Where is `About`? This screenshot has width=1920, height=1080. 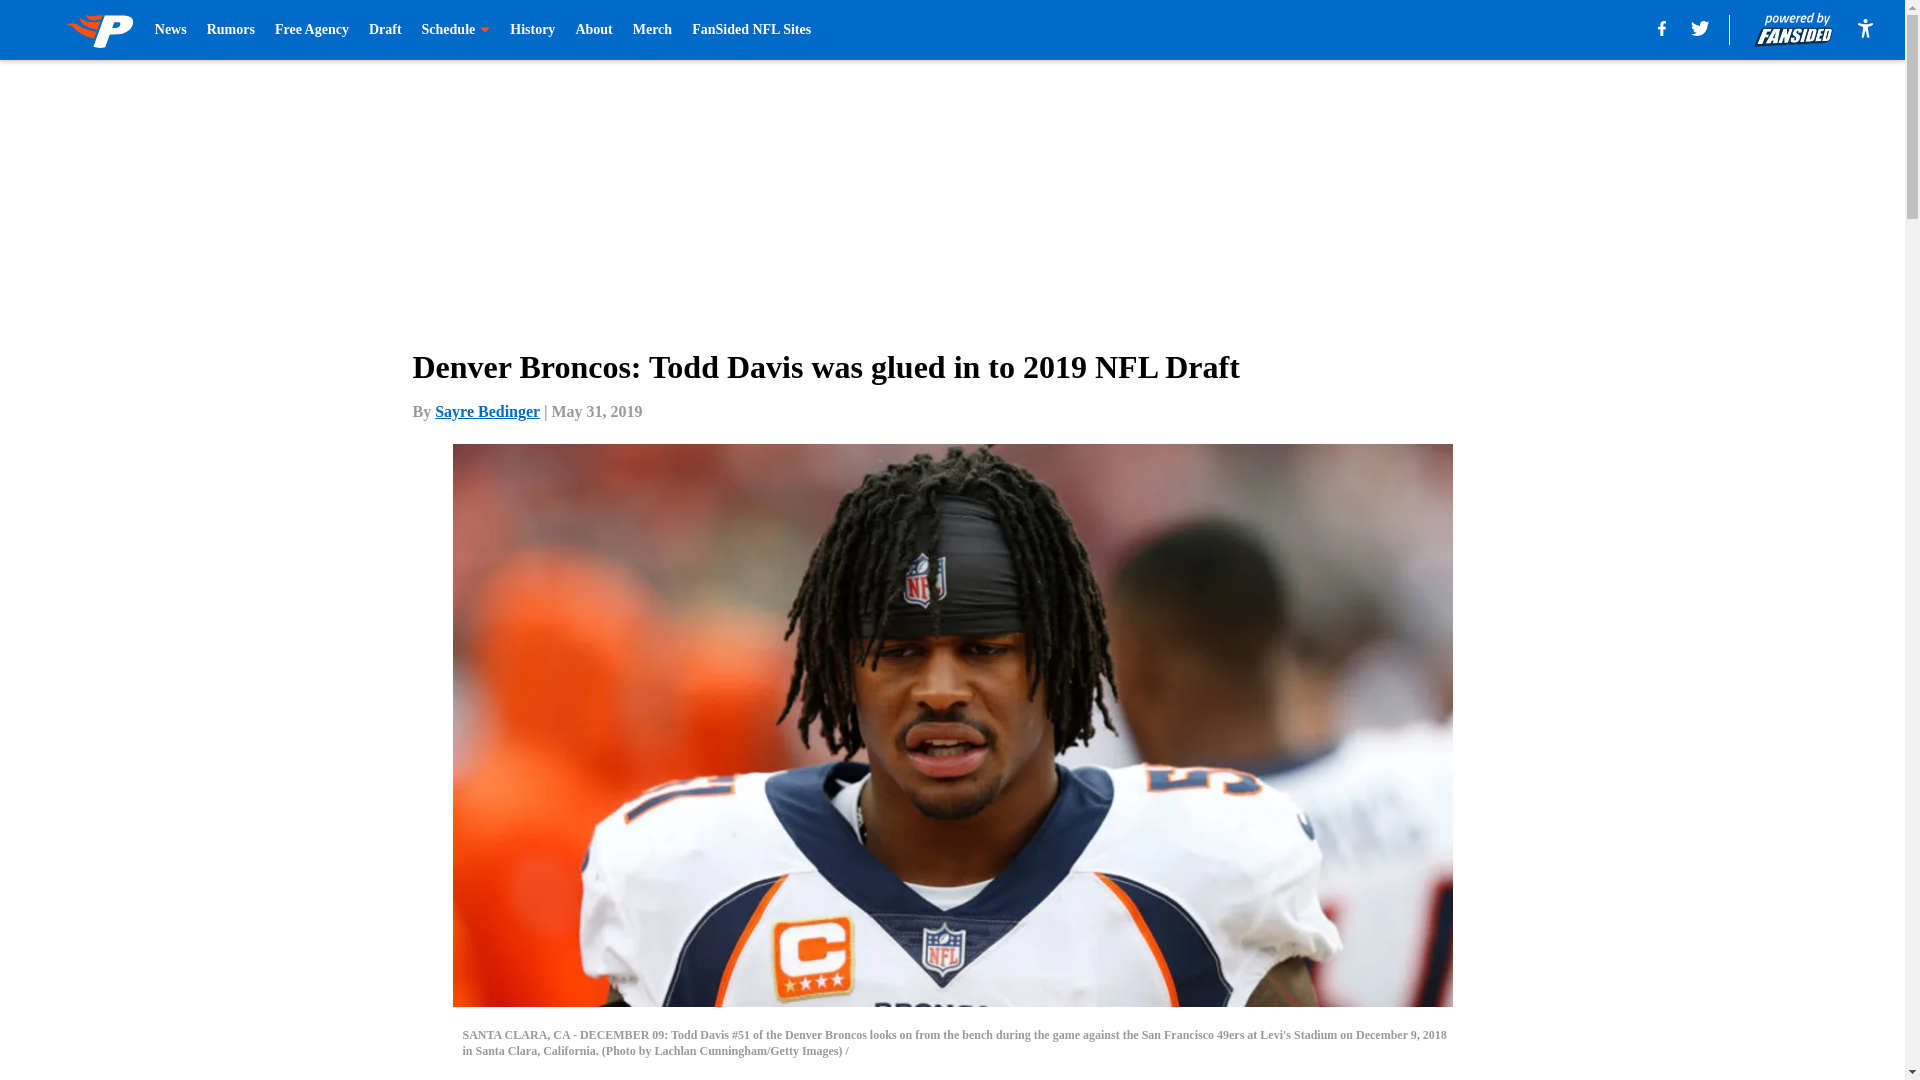
About is located at coordinates (593, 30).